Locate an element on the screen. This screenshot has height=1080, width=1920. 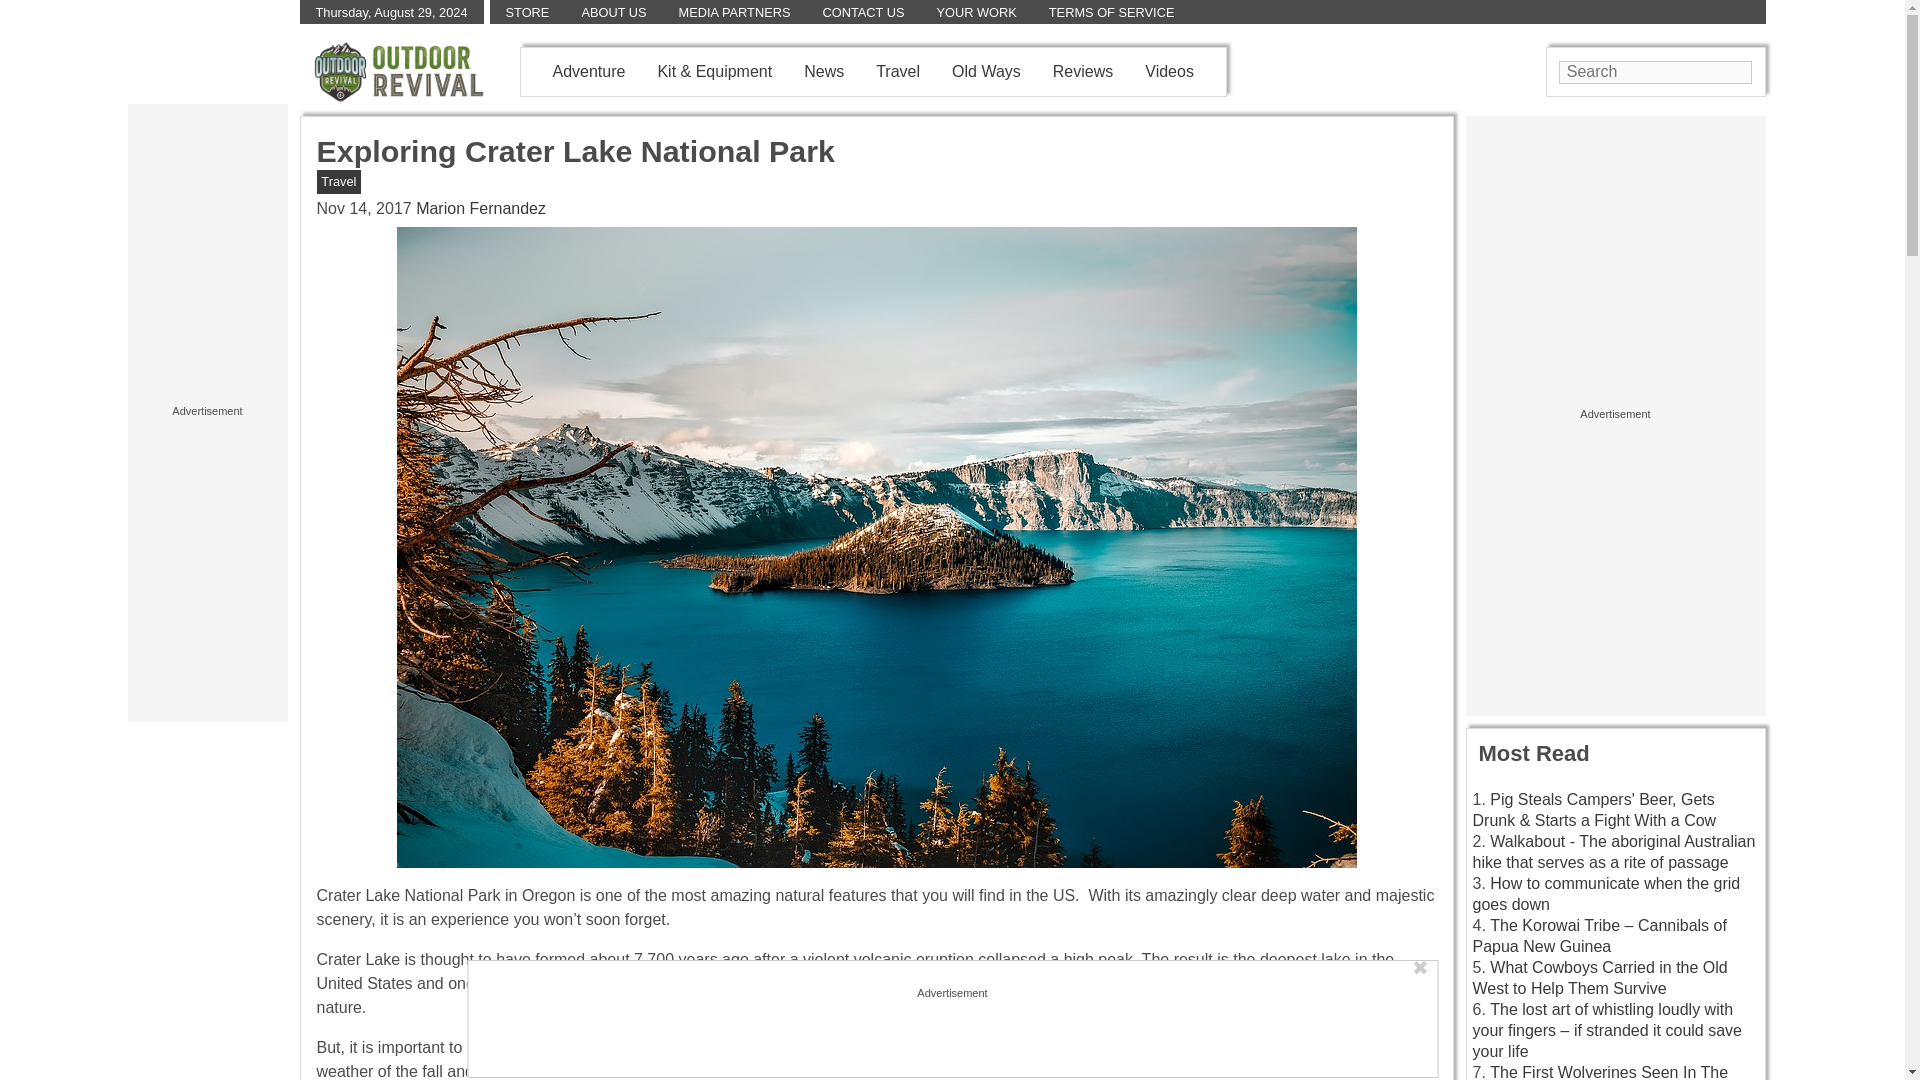
News is located at coordinates (824, 70).